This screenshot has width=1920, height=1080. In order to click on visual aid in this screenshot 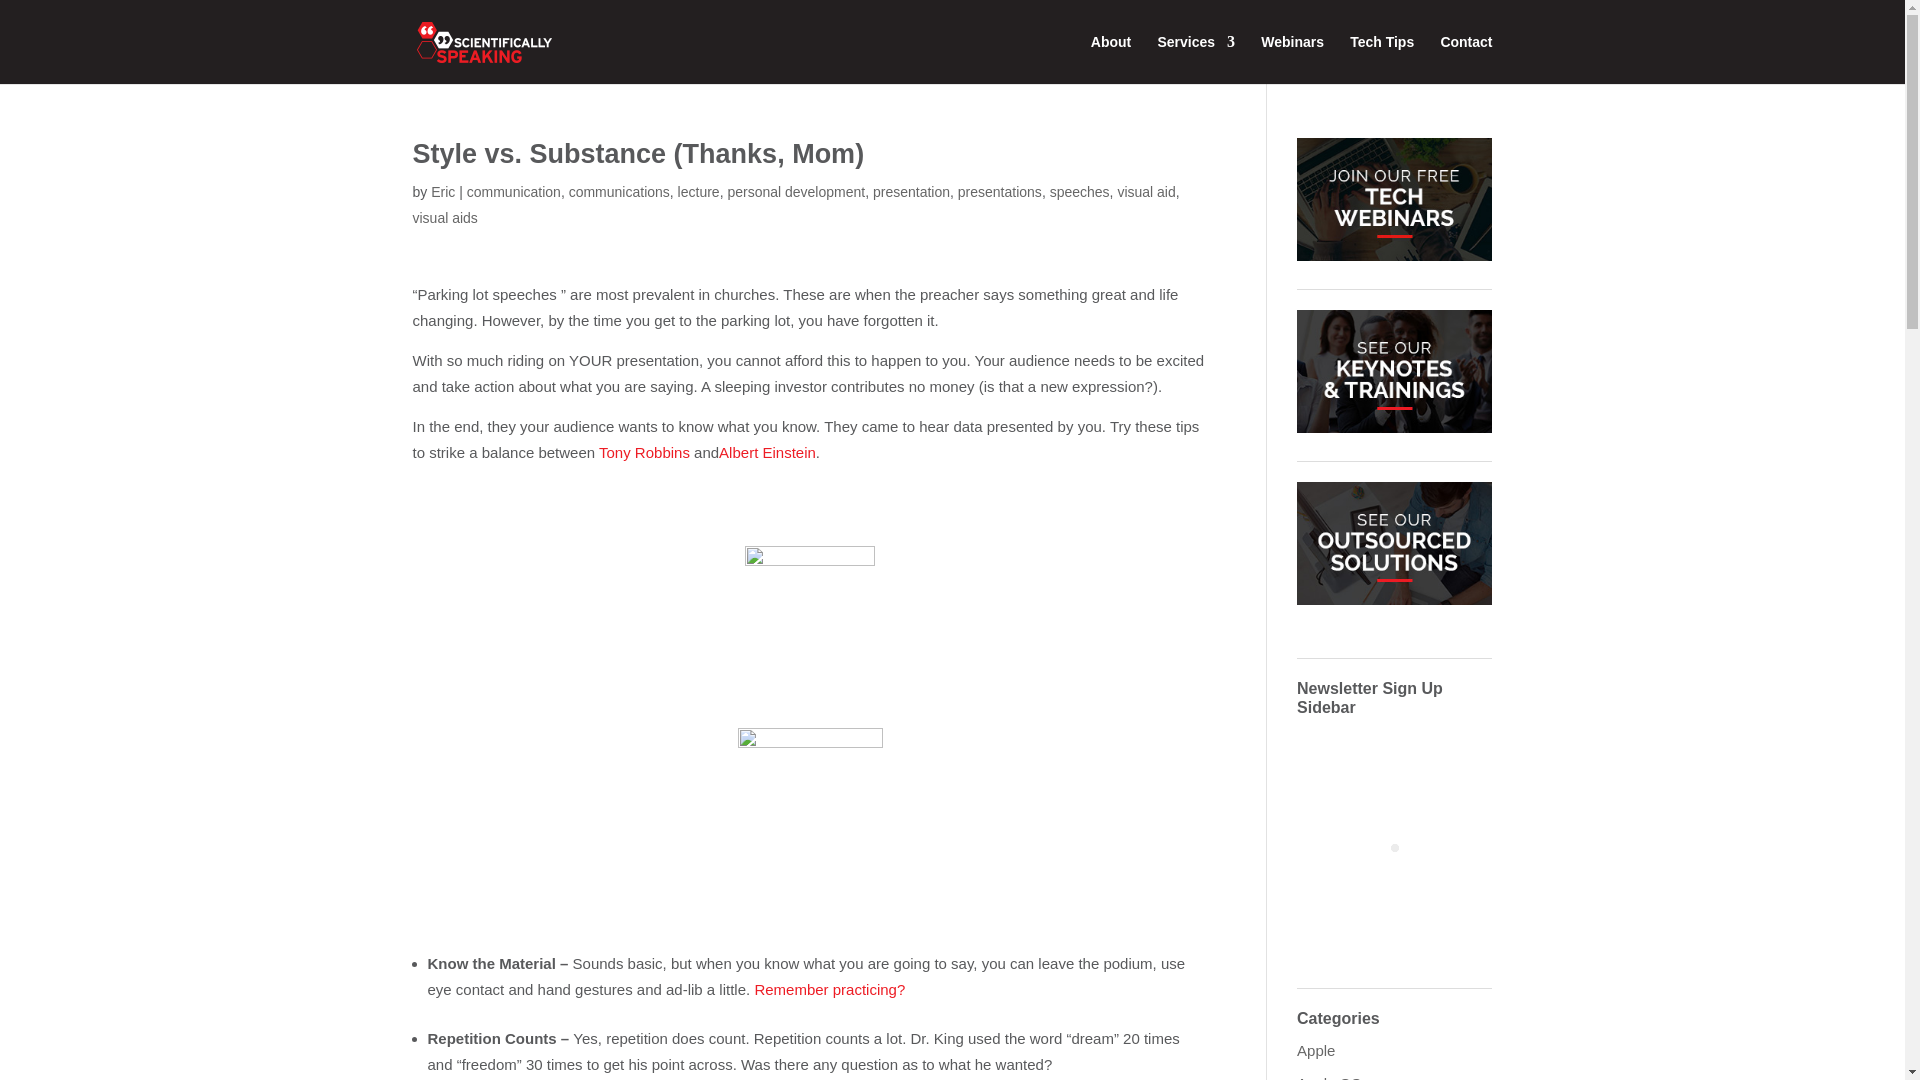, I will do `click(1146, 191)`.